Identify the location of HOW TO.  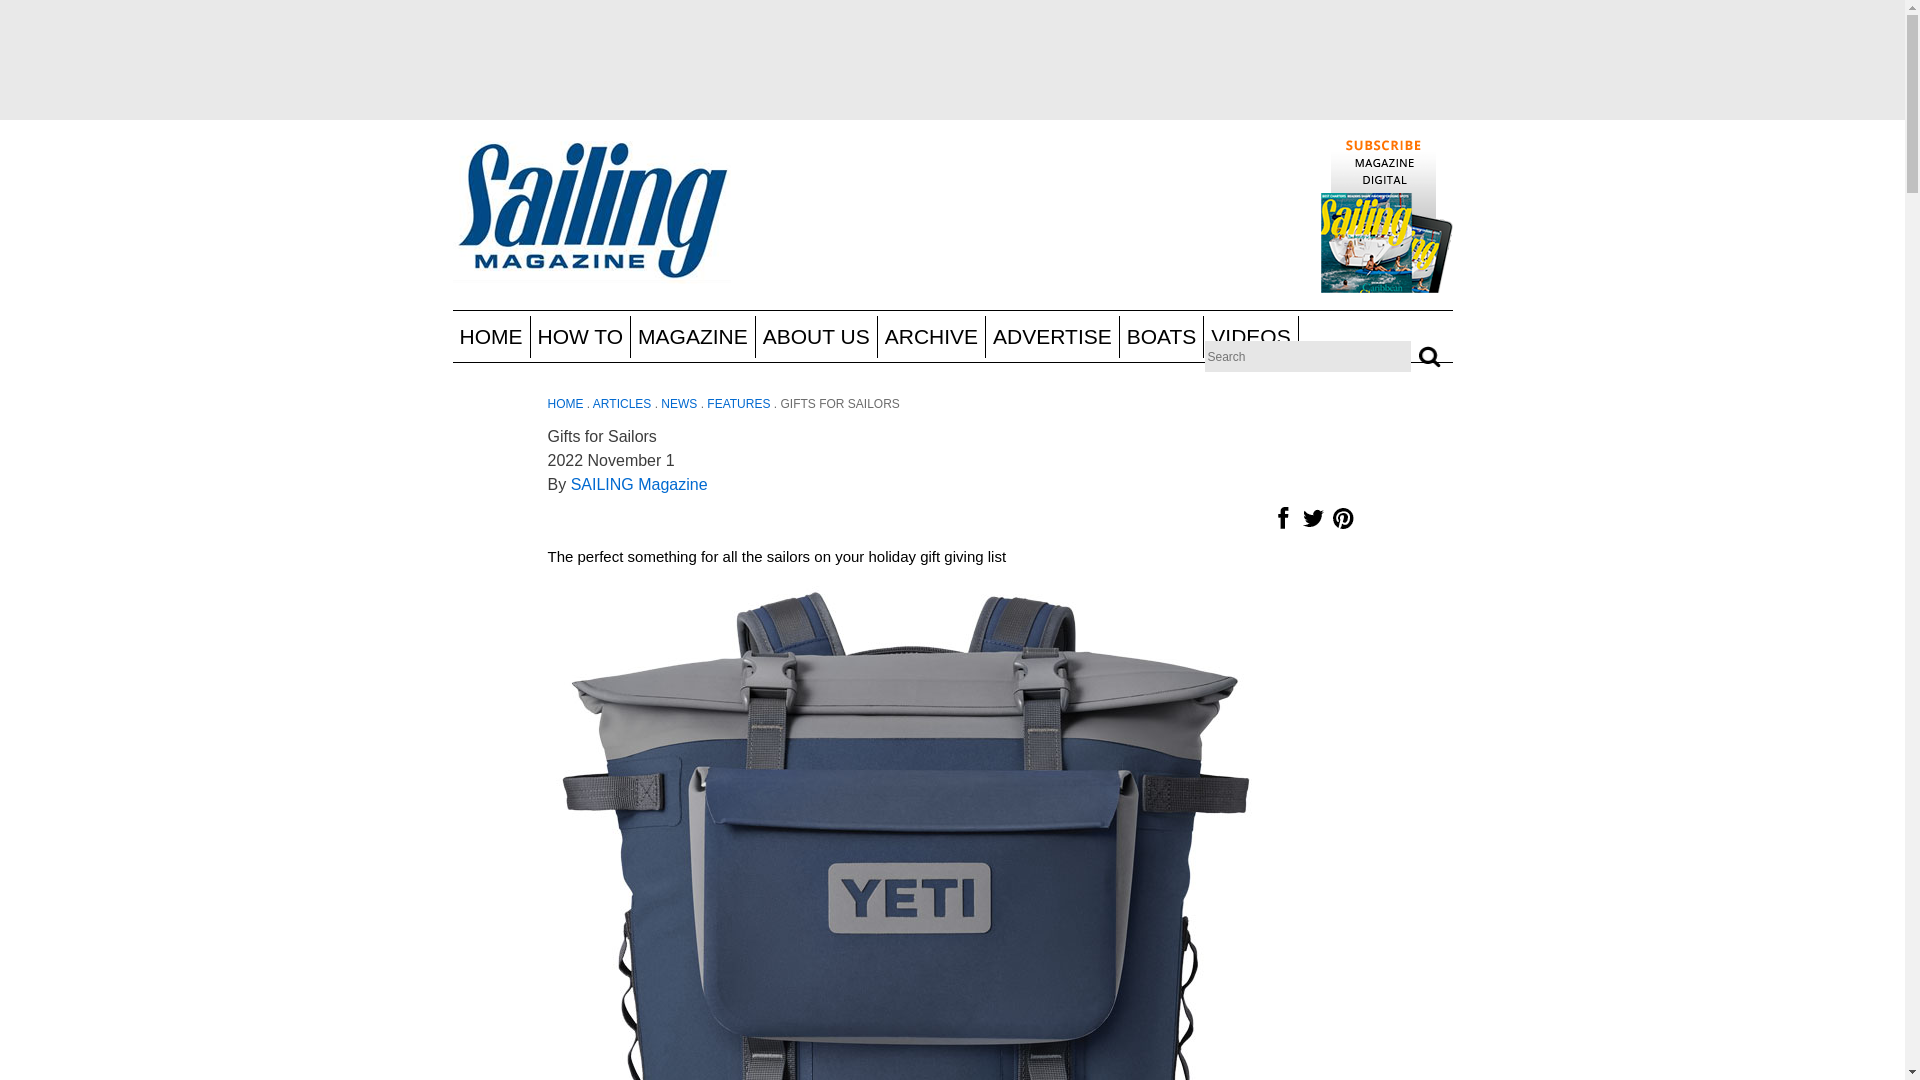
(580, 336).